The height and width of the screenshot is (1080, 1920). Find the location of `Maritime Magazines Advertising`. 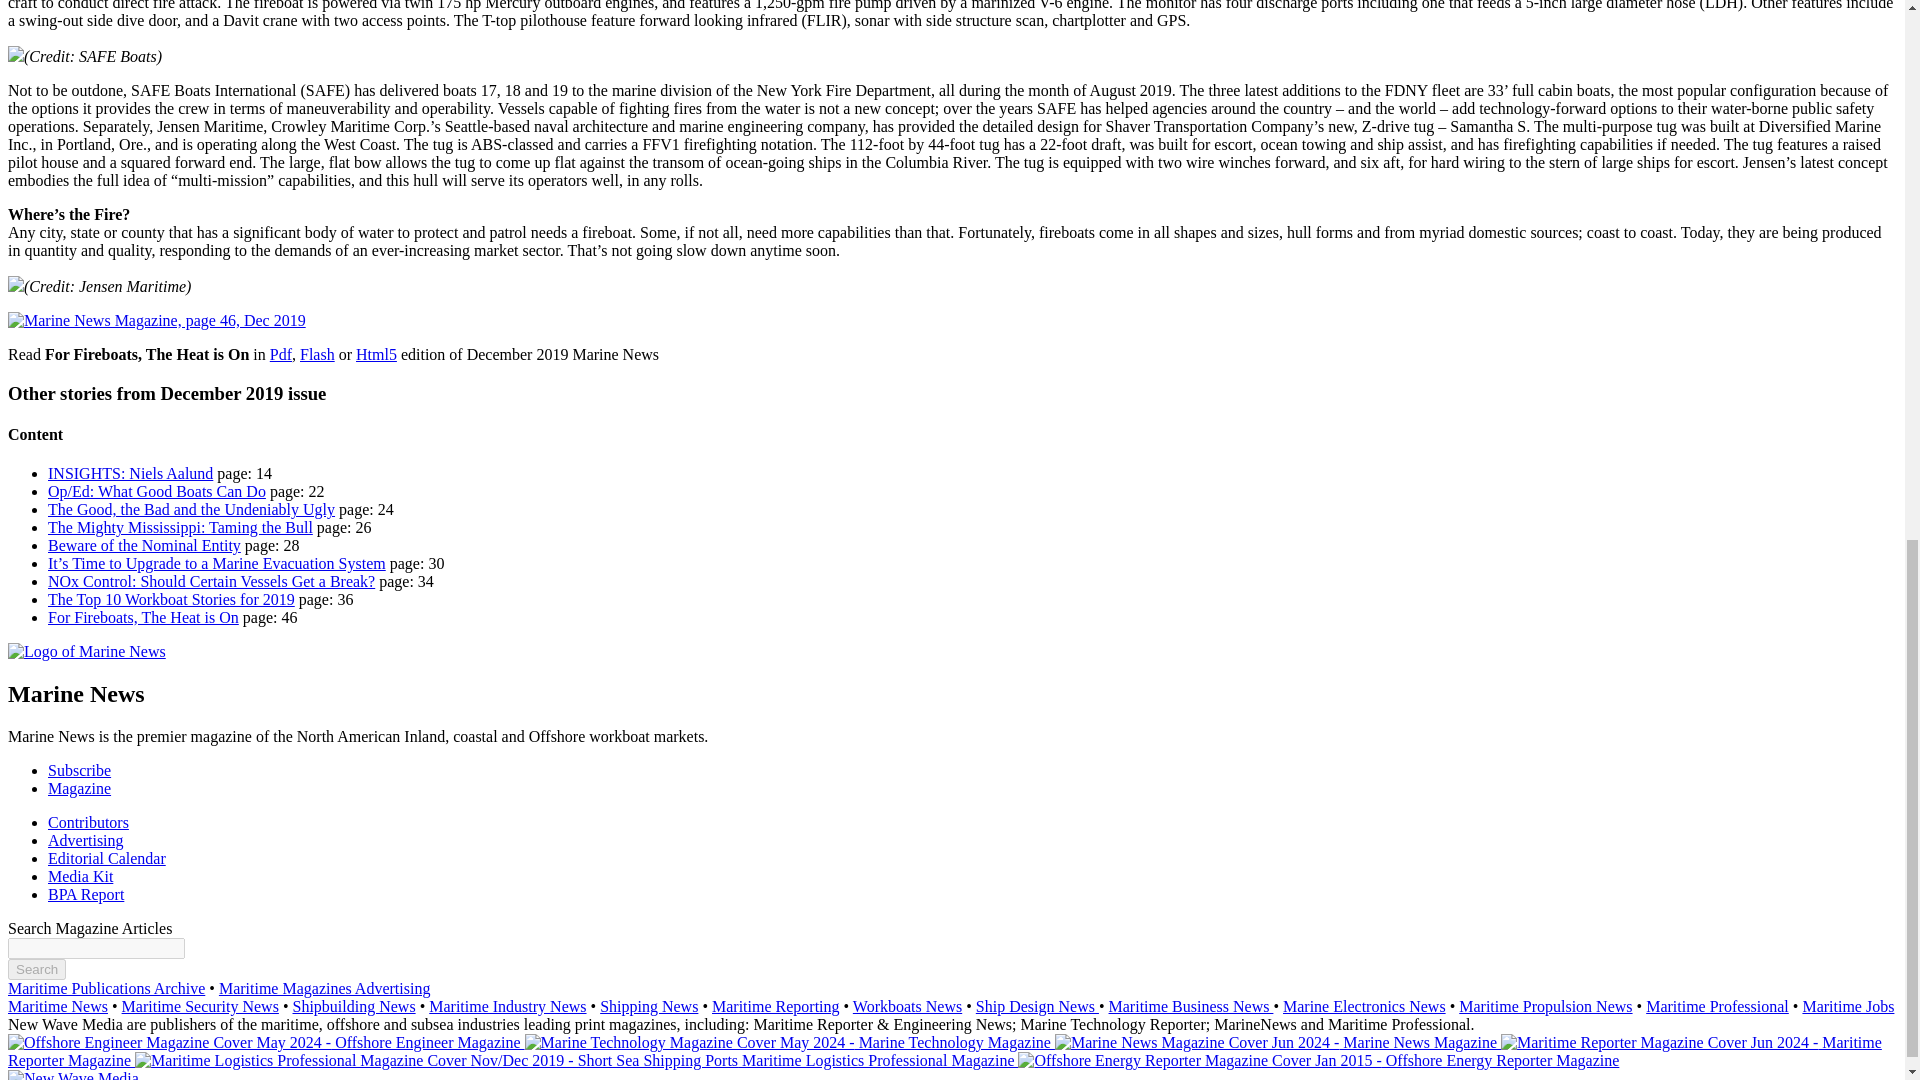

Maritime Magazines Advertising is located at coordinates (324, 988).